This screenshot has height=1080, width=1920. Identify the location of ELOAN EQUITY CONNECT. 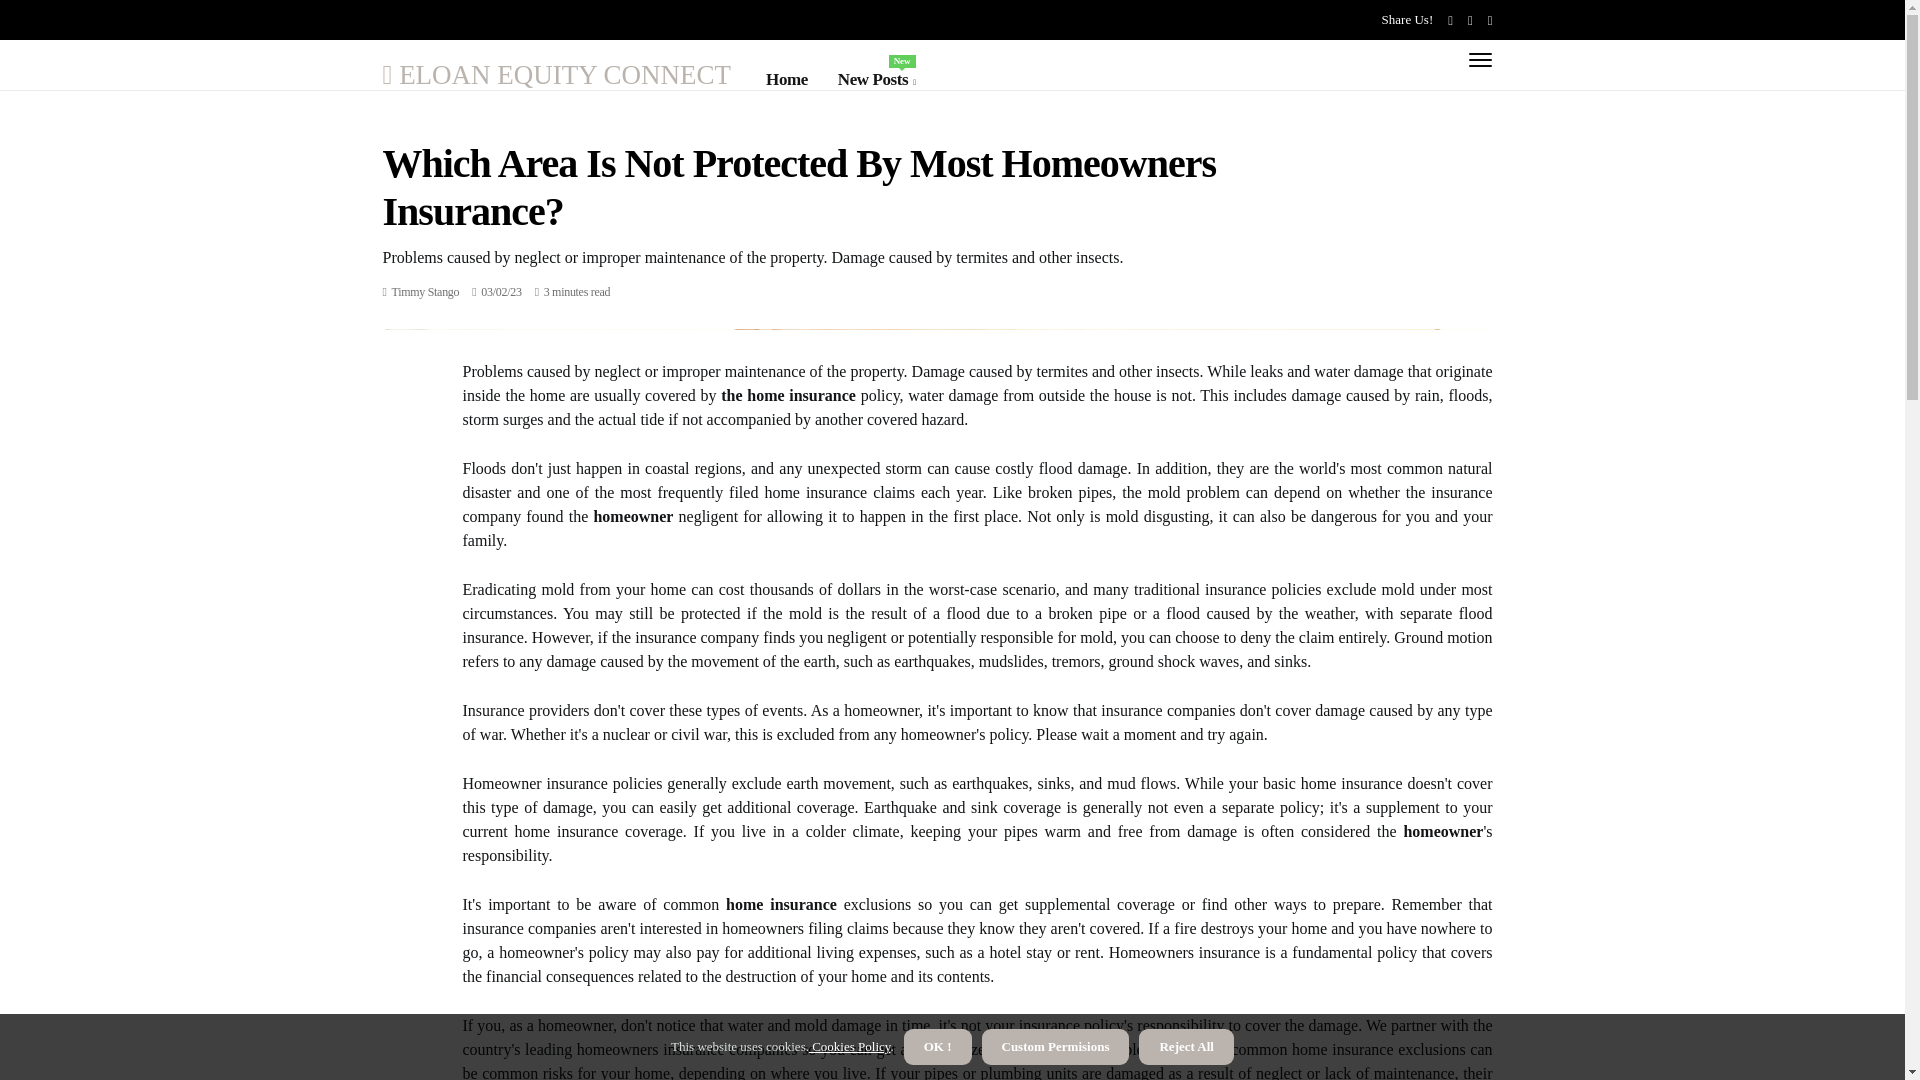
(556, 74).